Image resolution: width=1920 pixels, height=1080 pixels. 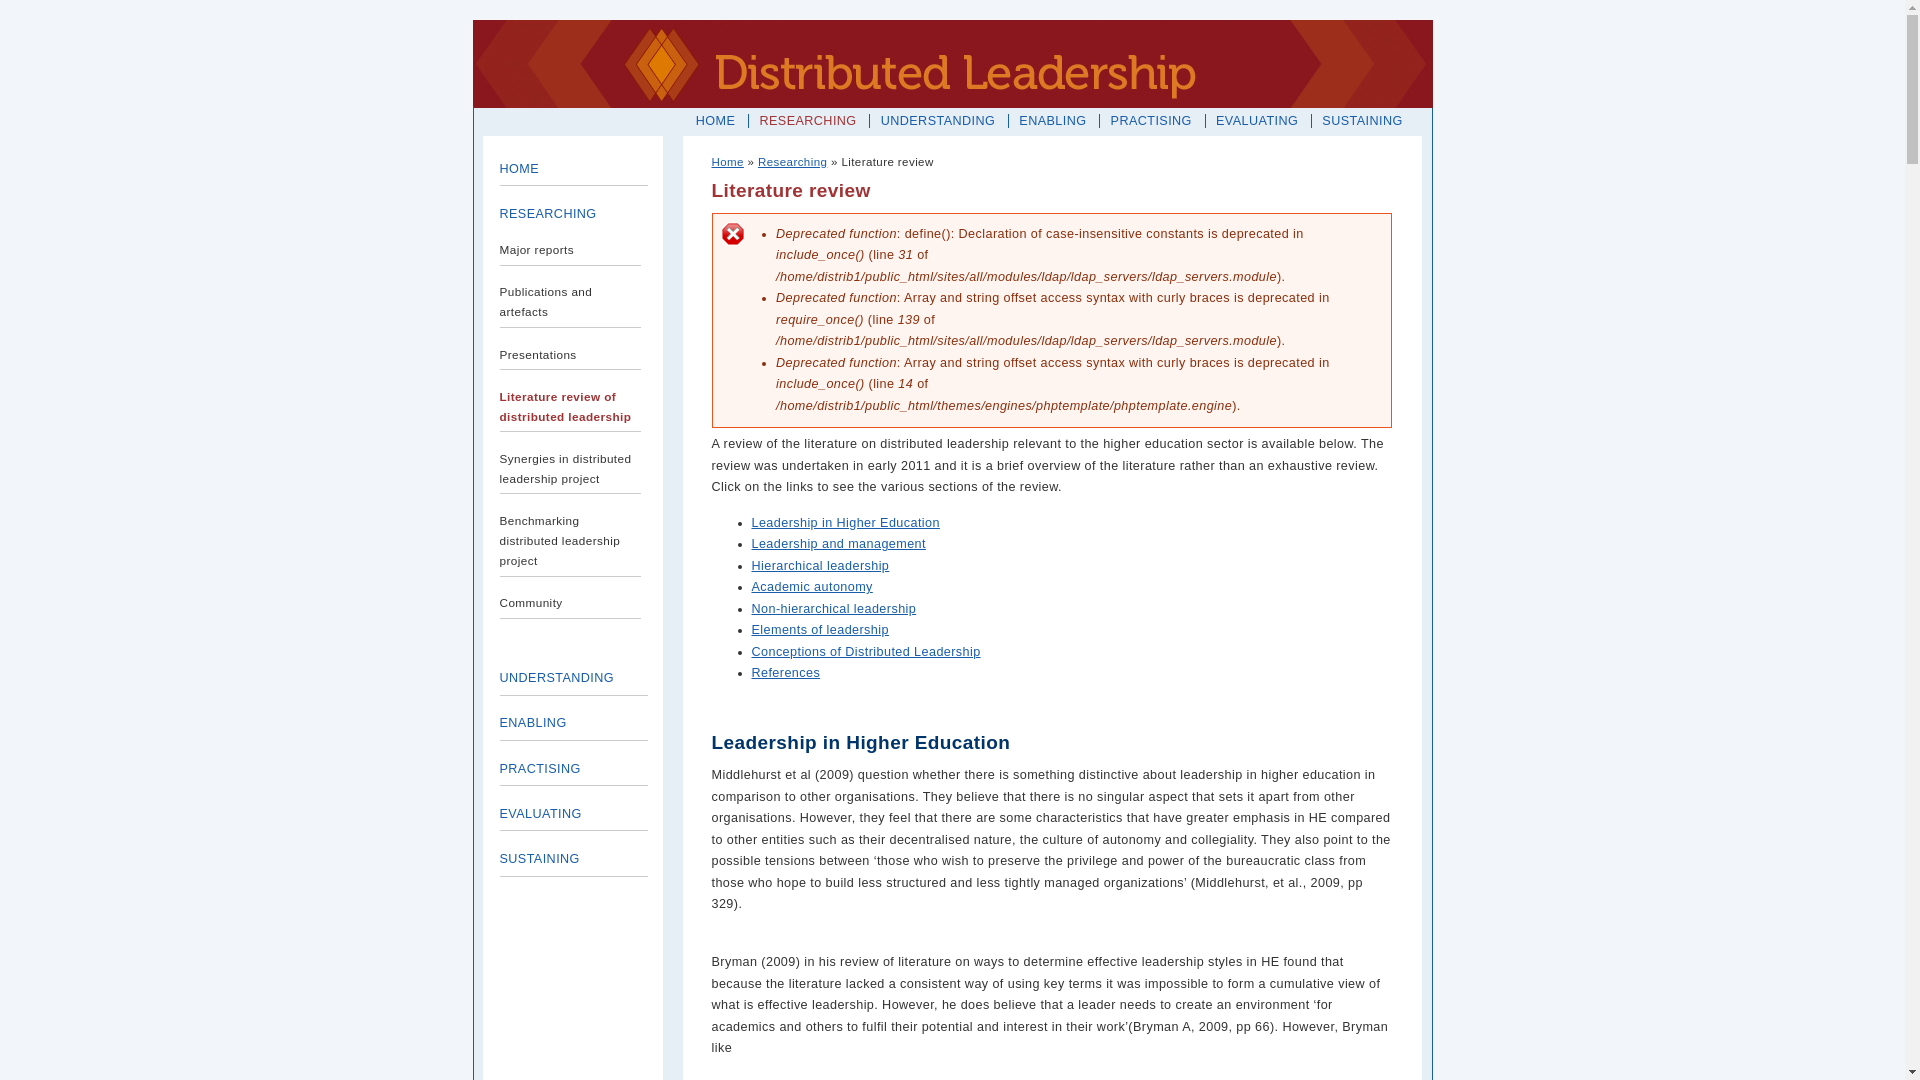 I want to click on Conceptions of Distributed Leadership, so click(x=866, y=652).